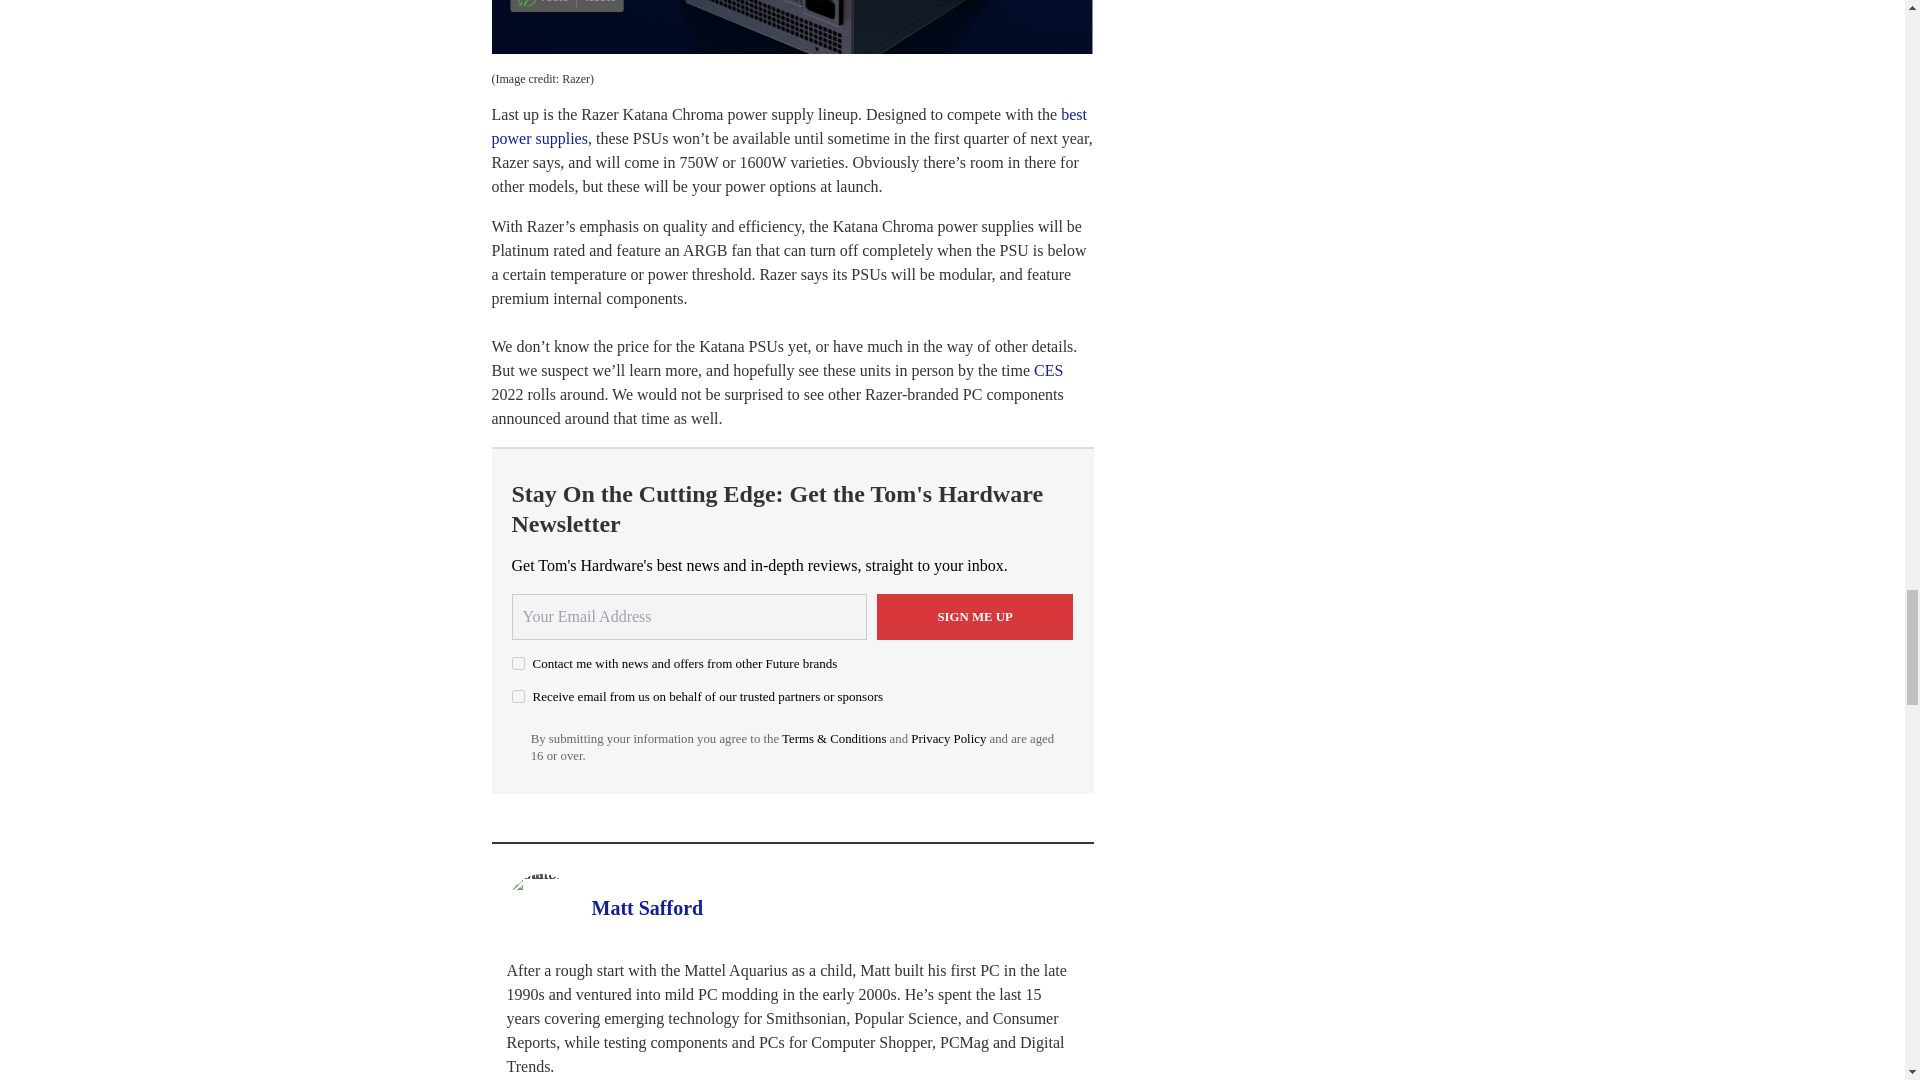  Describe the element at coordinates (518, 662) in the screenshot. I see `on` at that location.